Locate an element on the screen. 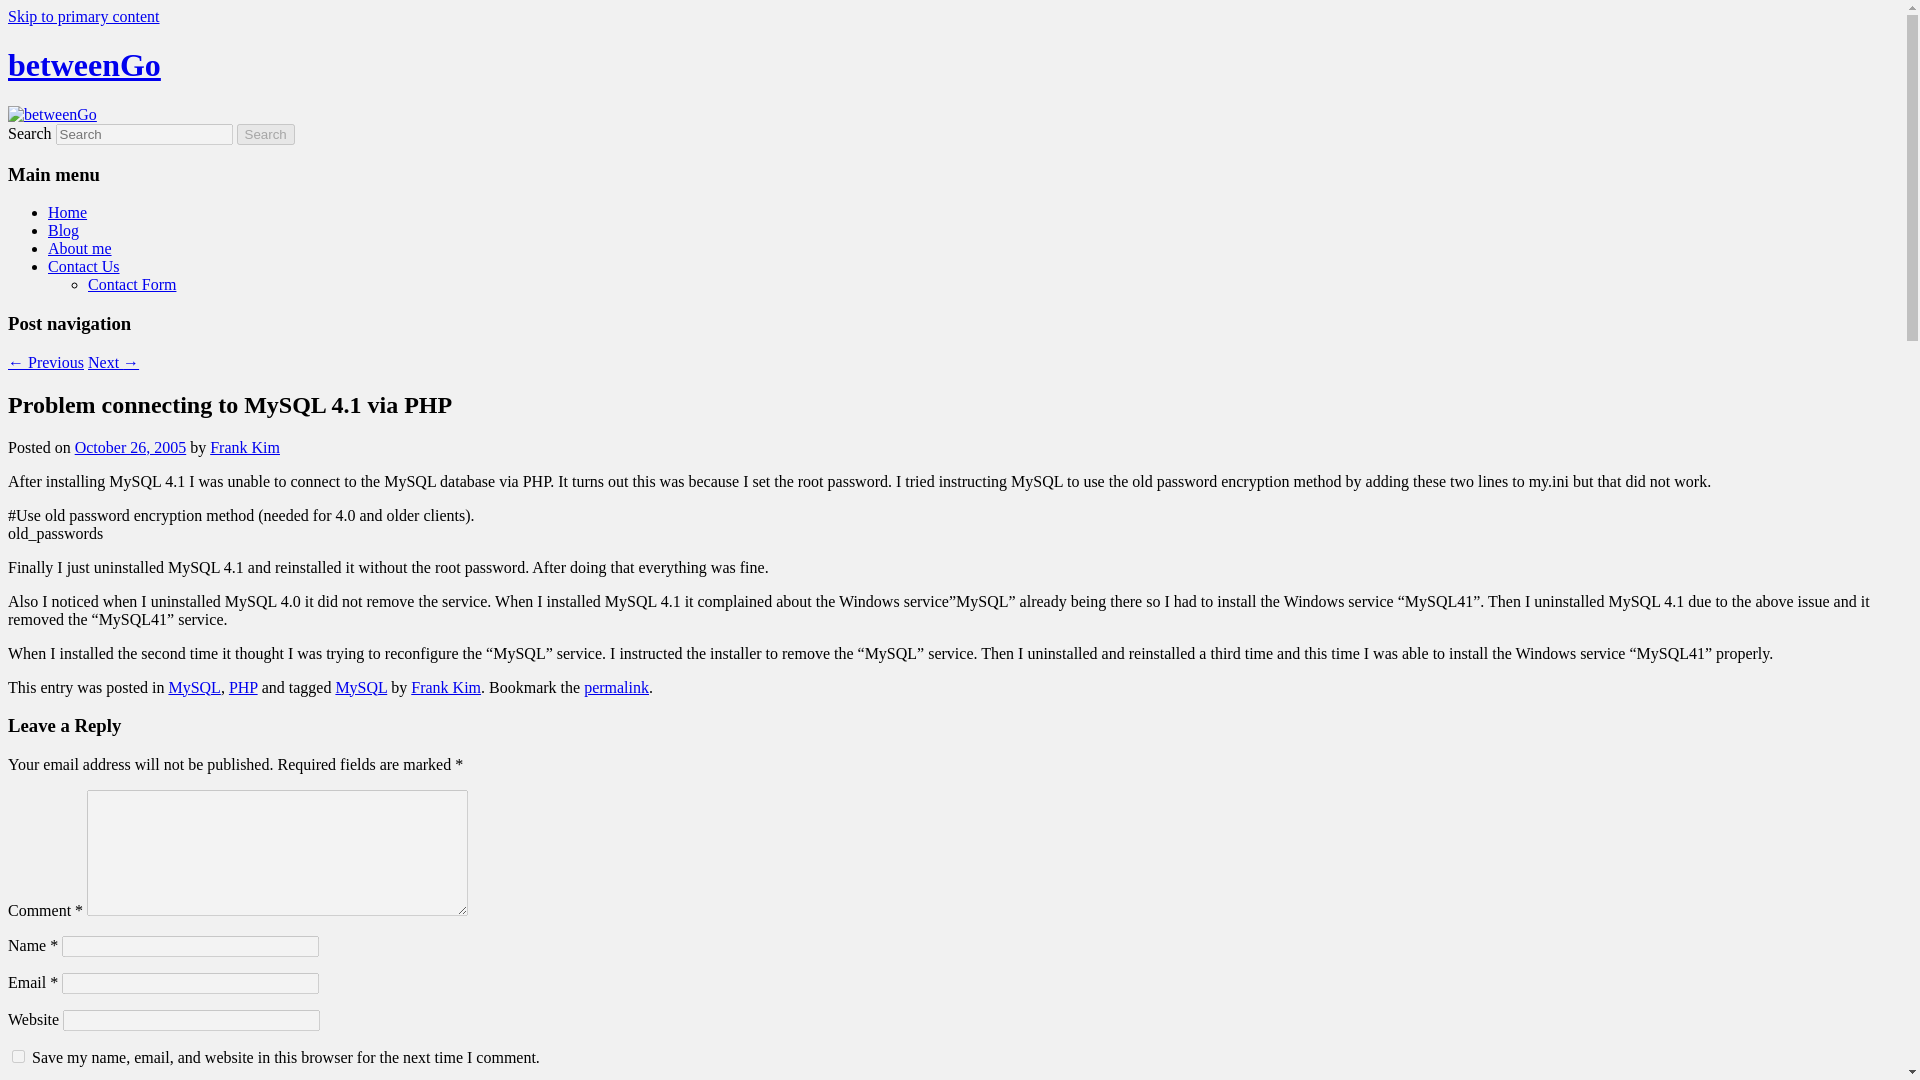 This screenshot has height=1080, width=1920. Blog is located at coordinates (63, 230).